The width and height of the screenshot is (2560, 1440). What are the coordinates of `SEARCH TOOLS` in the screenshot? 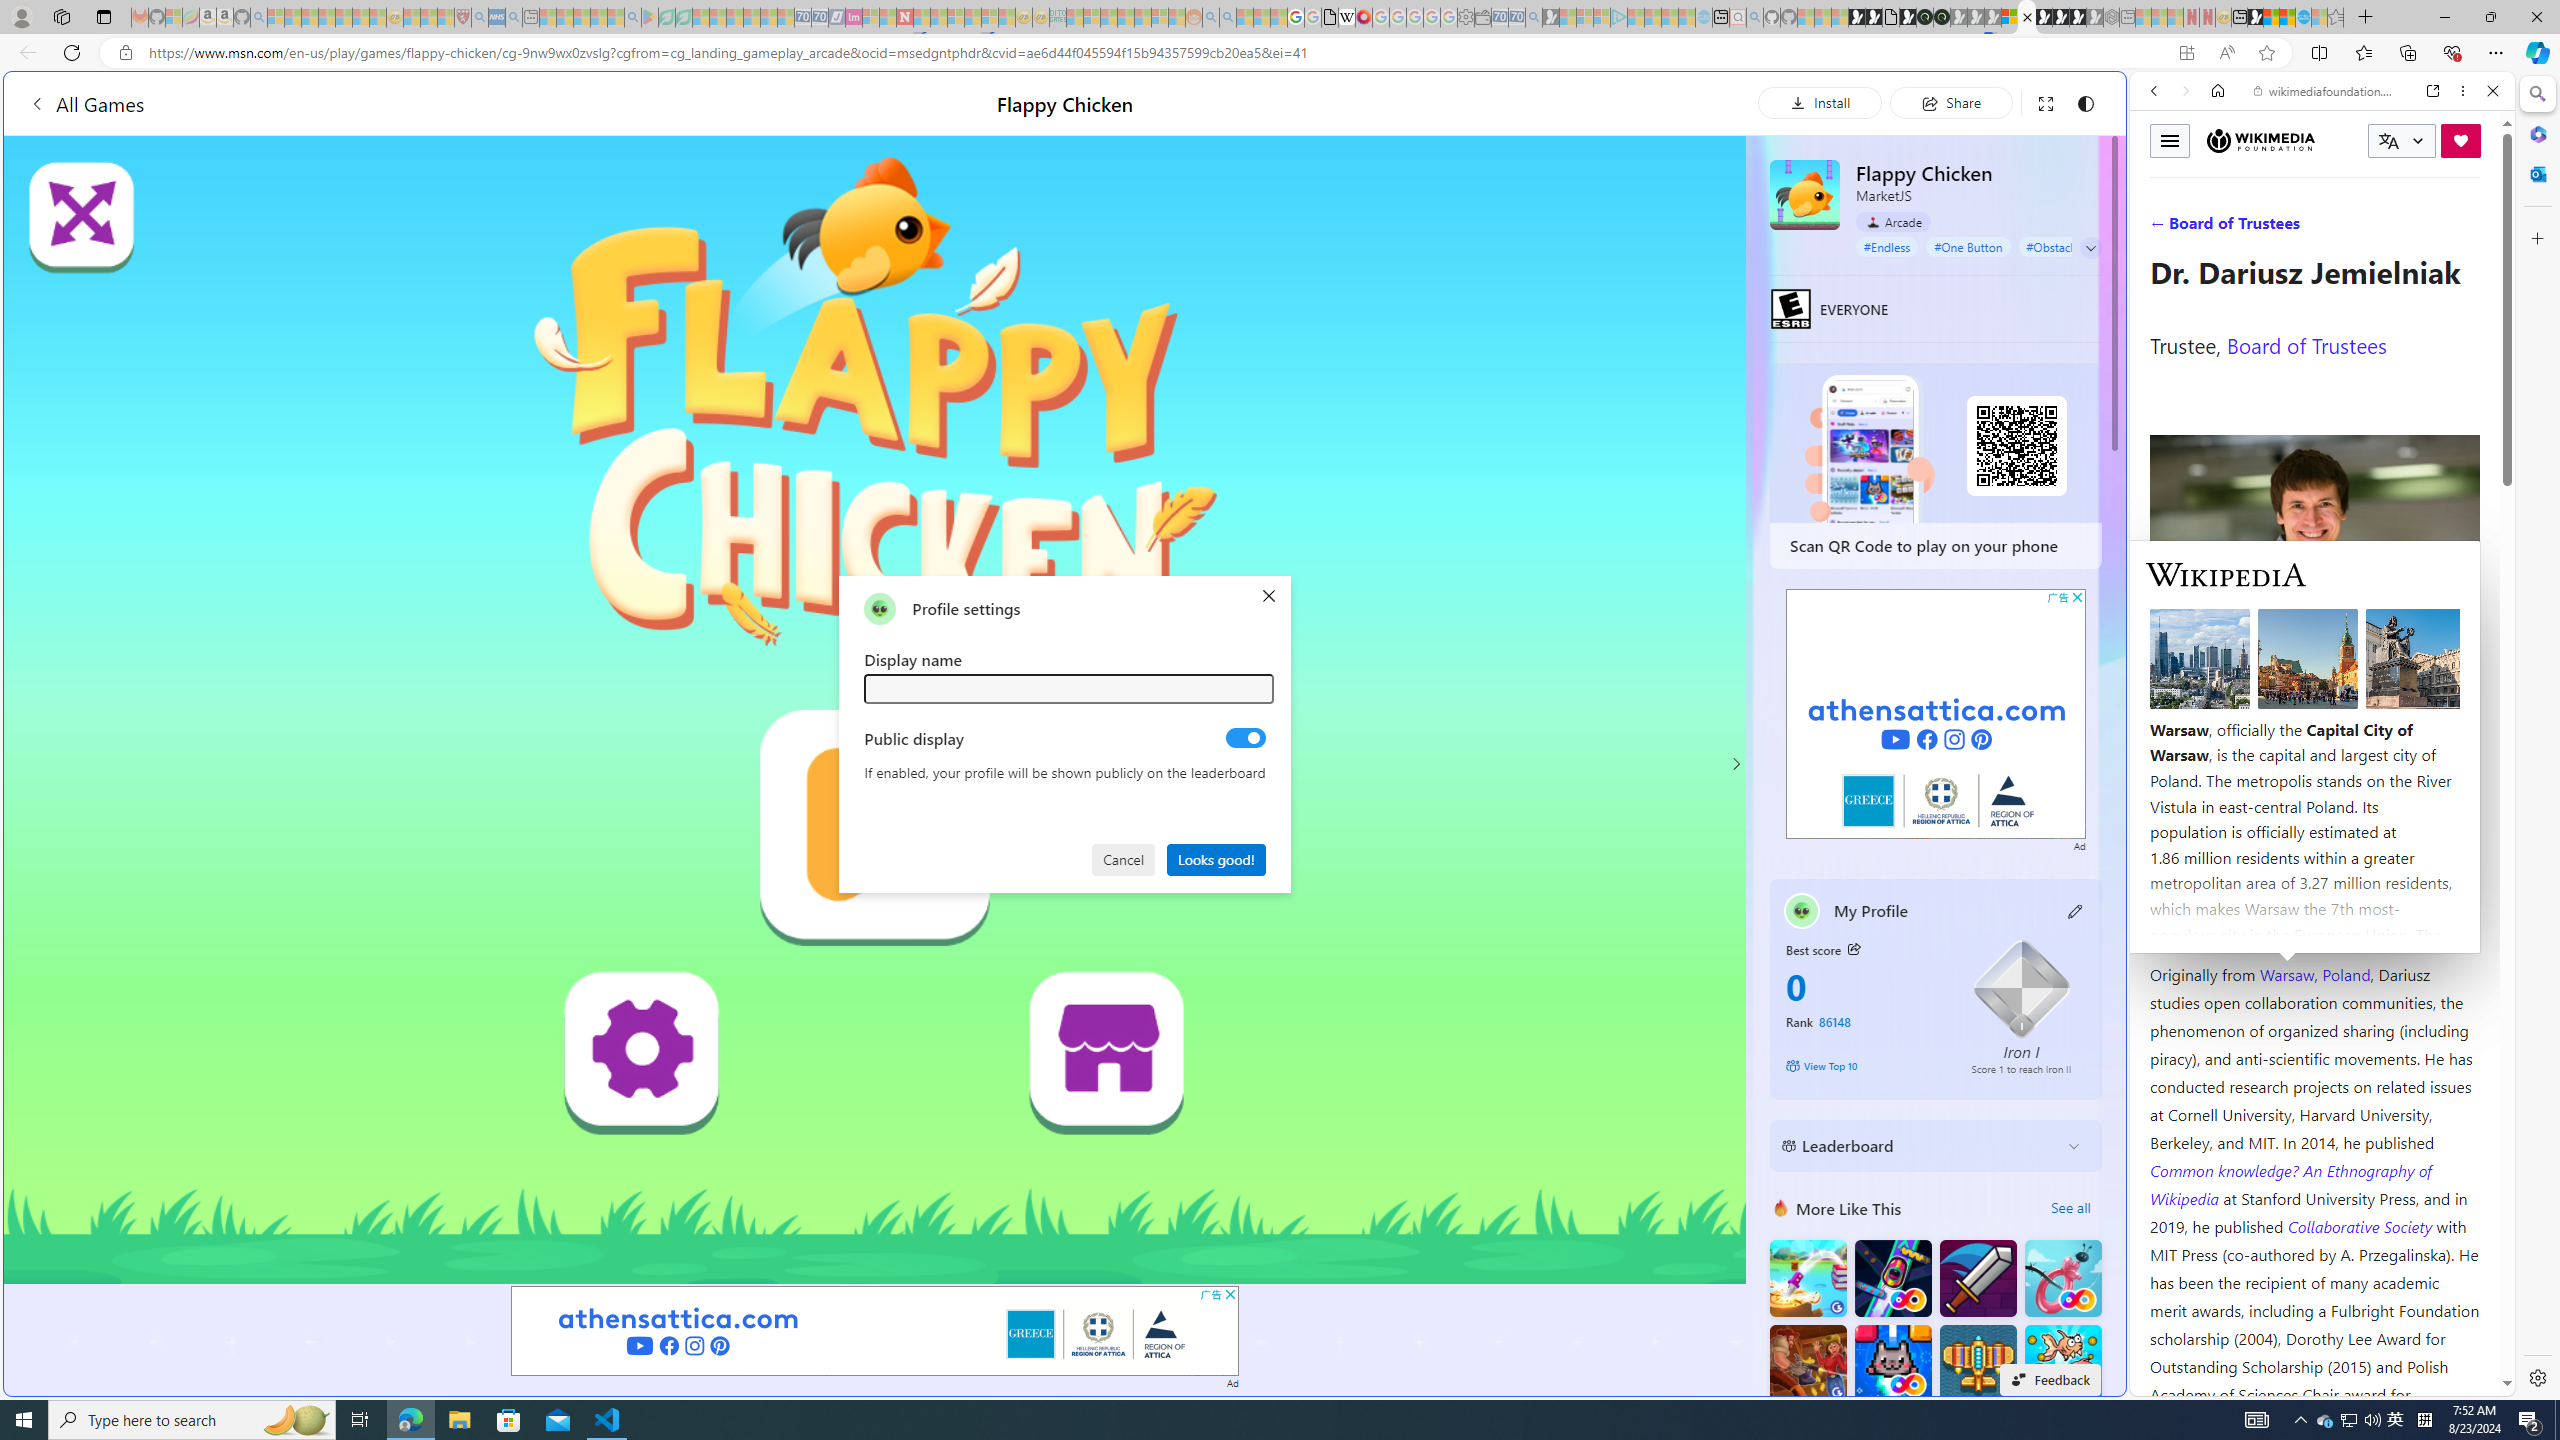 It's located at (2374, 229).